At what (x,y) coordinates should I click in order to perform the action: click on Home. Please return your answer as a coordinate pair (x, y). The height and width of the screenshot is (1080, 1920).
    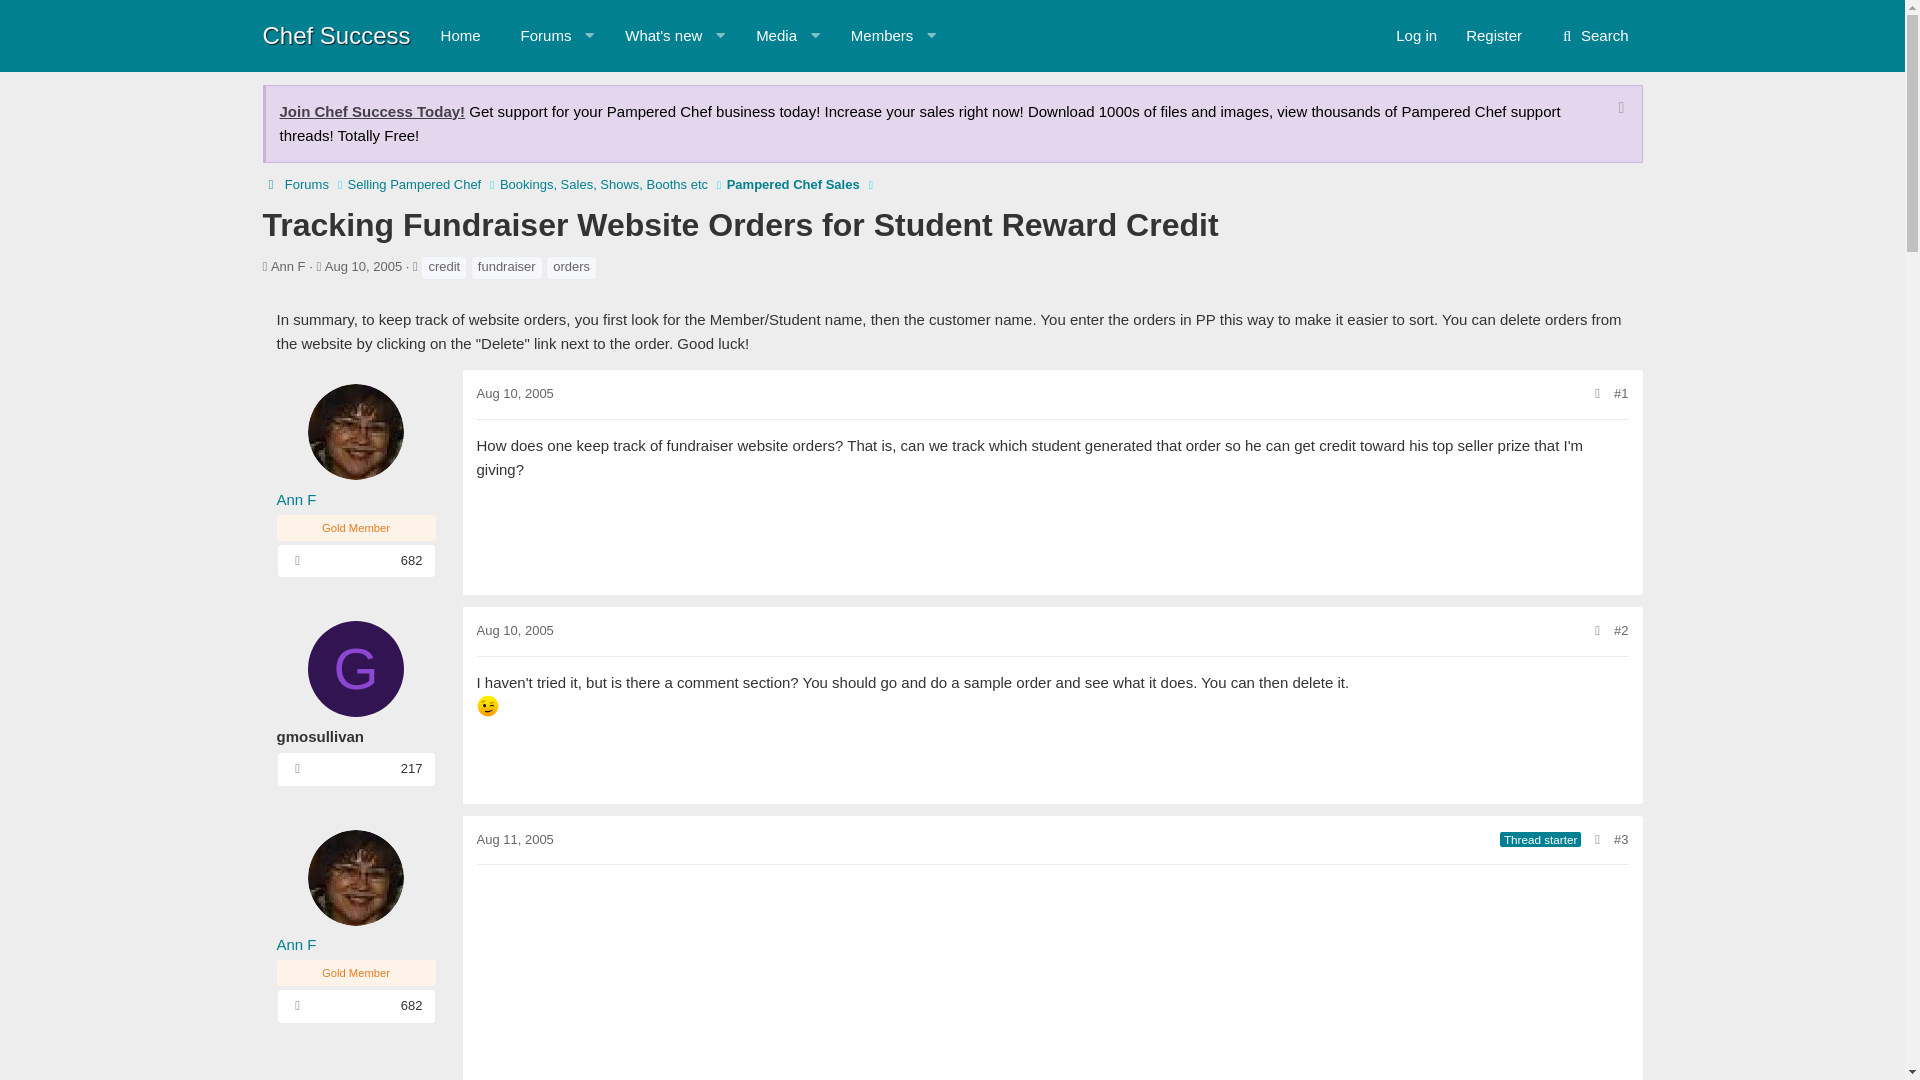
    Looking at the image, I should click on (684, 58).